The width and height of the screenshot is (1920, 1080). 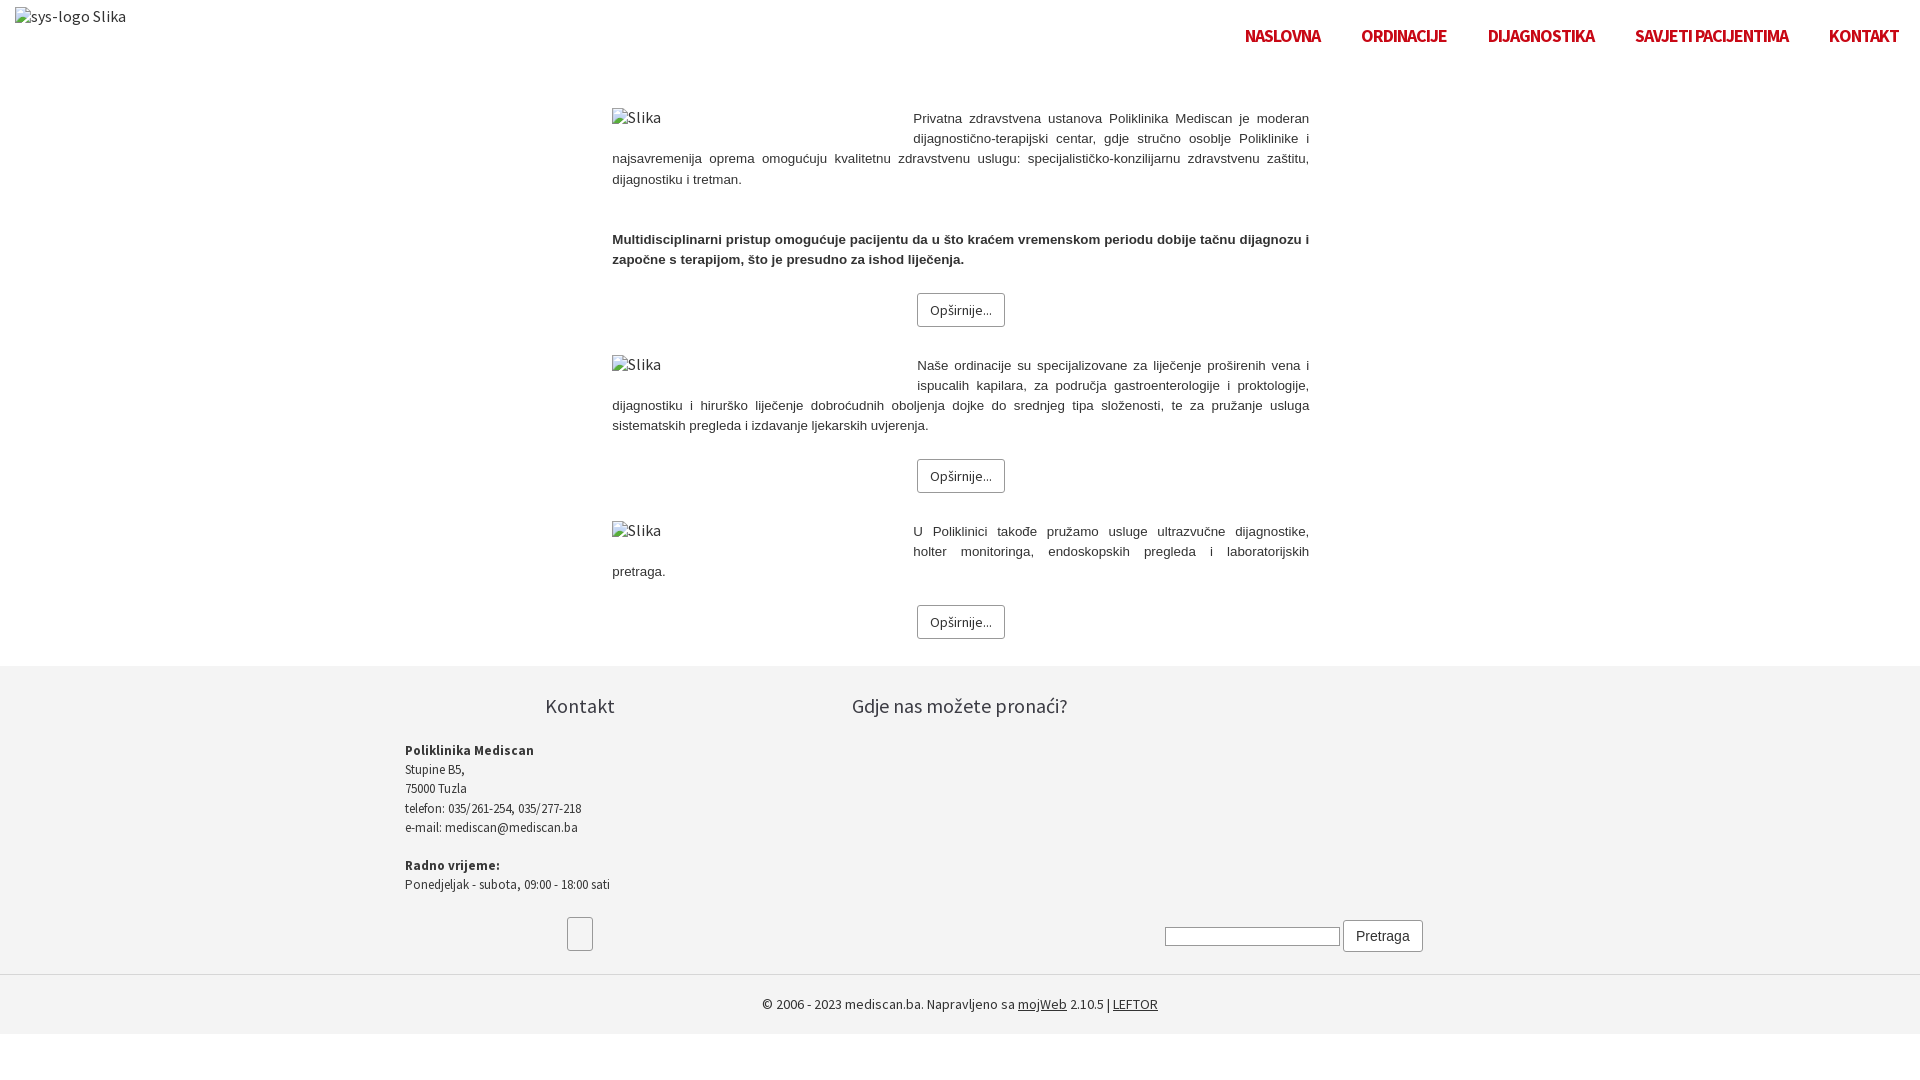 What do you see at coordinates (1864, 36) in the screenshot?
I see `KONTAKT` at bounding box center [1864, 36].